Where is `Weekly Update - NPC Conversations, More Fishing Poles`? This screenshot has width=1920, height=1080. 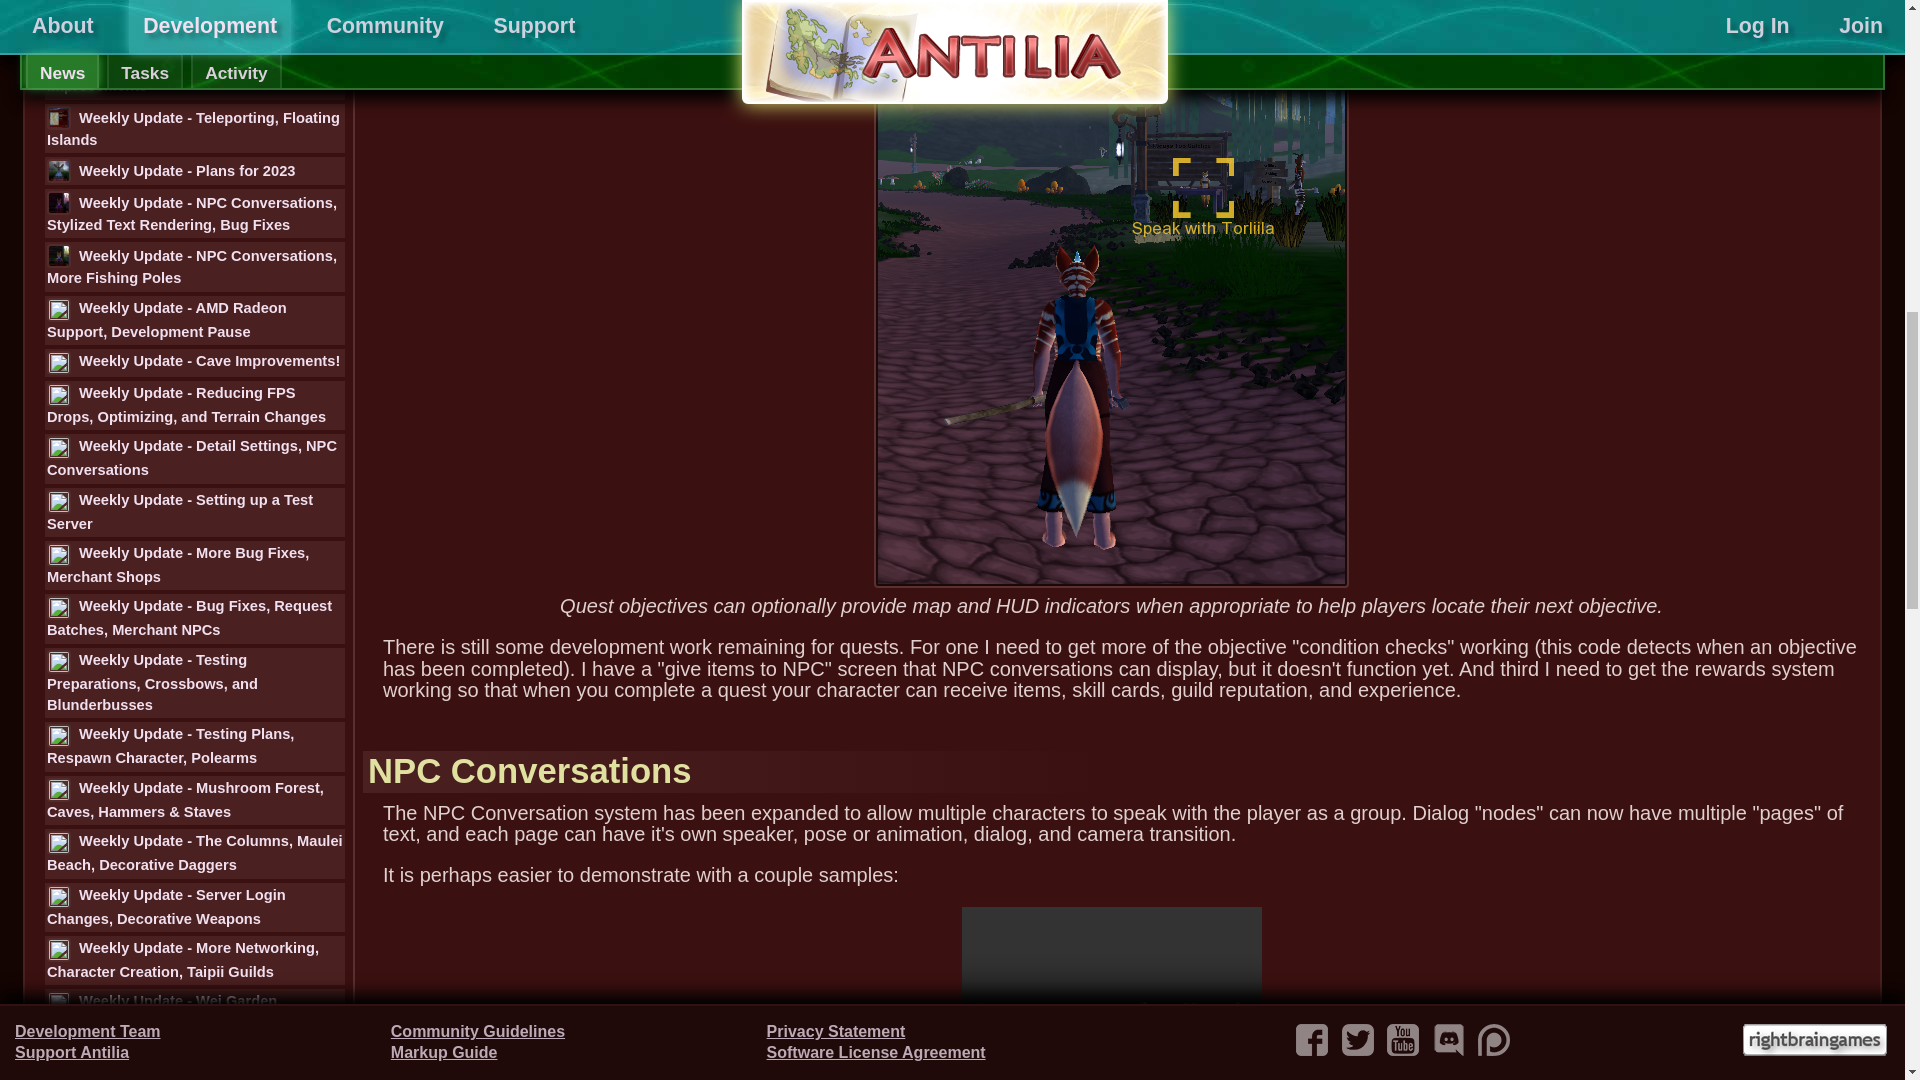
Weekly Update - NPC Conversations, More Fishing Poles is located at coordinates (194, 266).